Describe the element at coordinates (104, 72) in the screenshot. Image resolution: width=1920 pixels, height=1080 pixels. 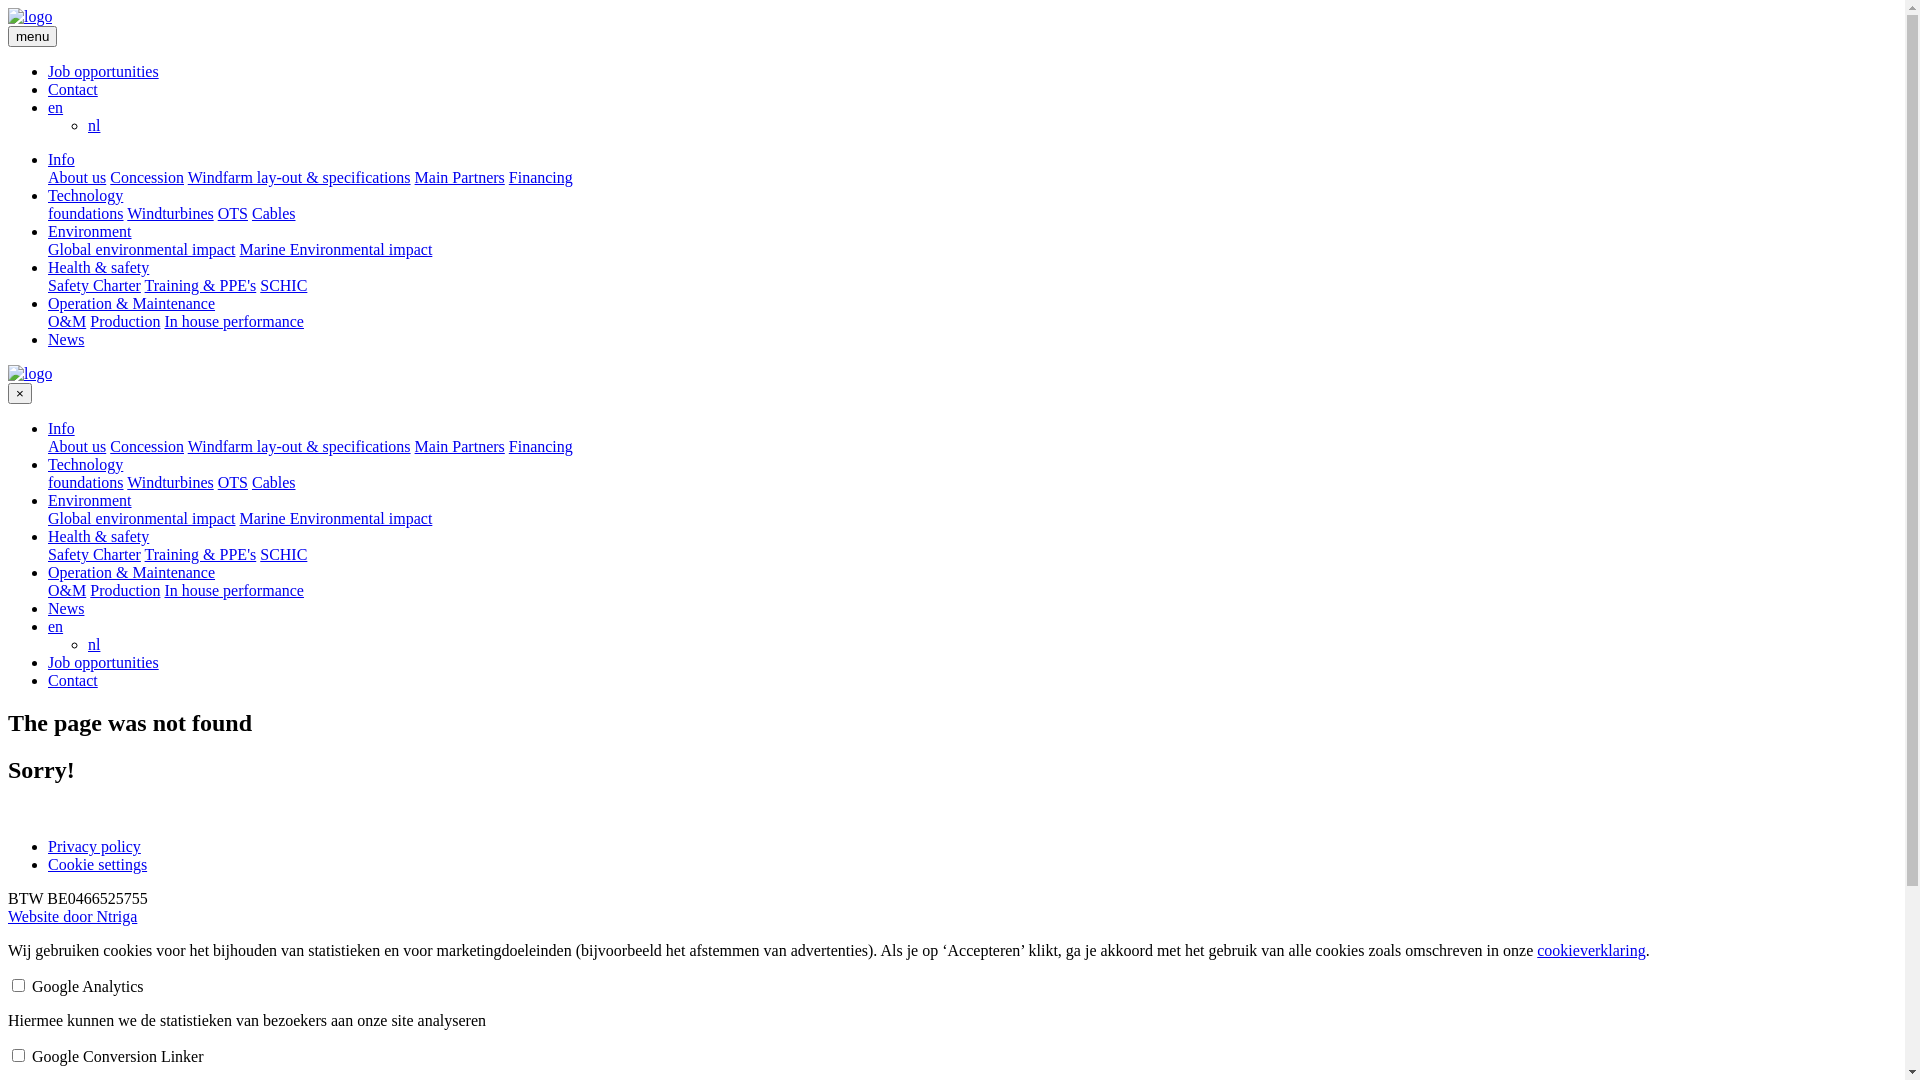
I see `Job opportunities` at that location.